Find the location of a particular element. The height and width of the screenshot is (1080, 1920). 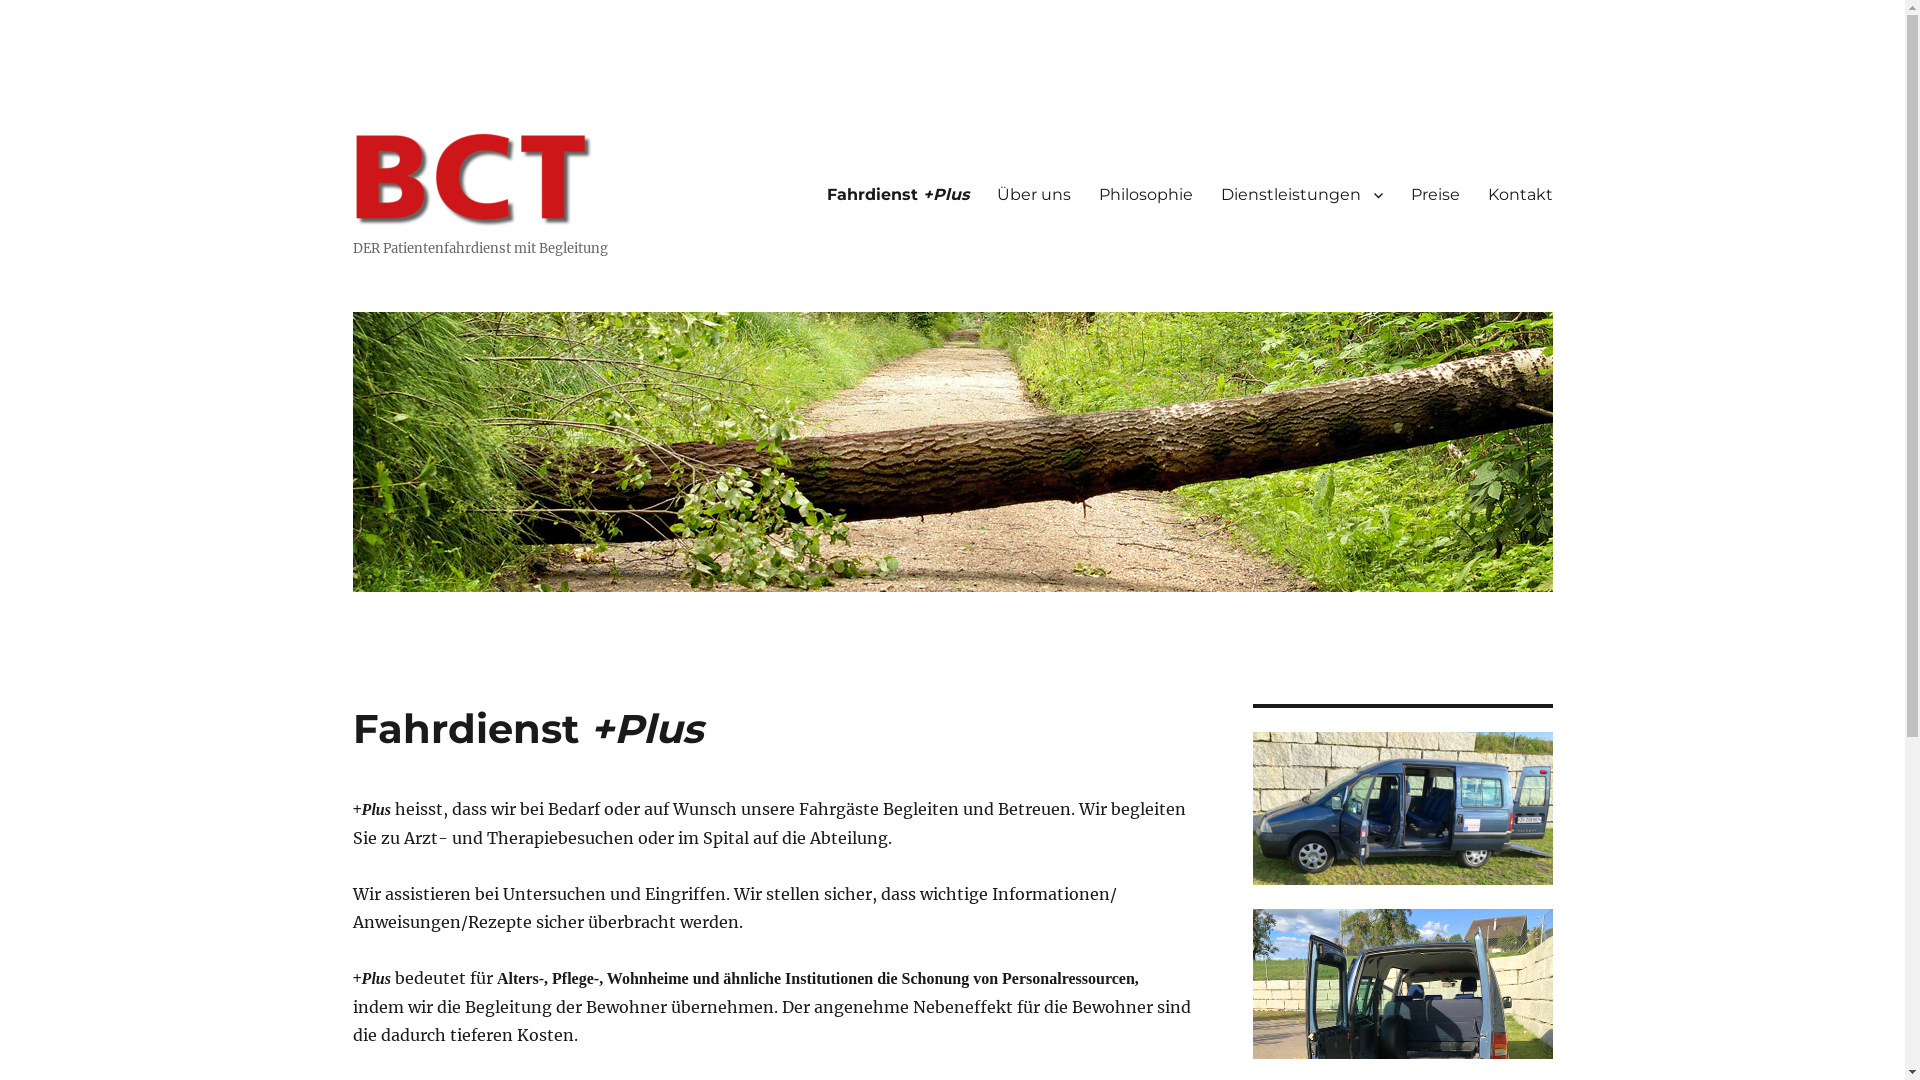

Kontakt is located at coordinates (1520, 195).